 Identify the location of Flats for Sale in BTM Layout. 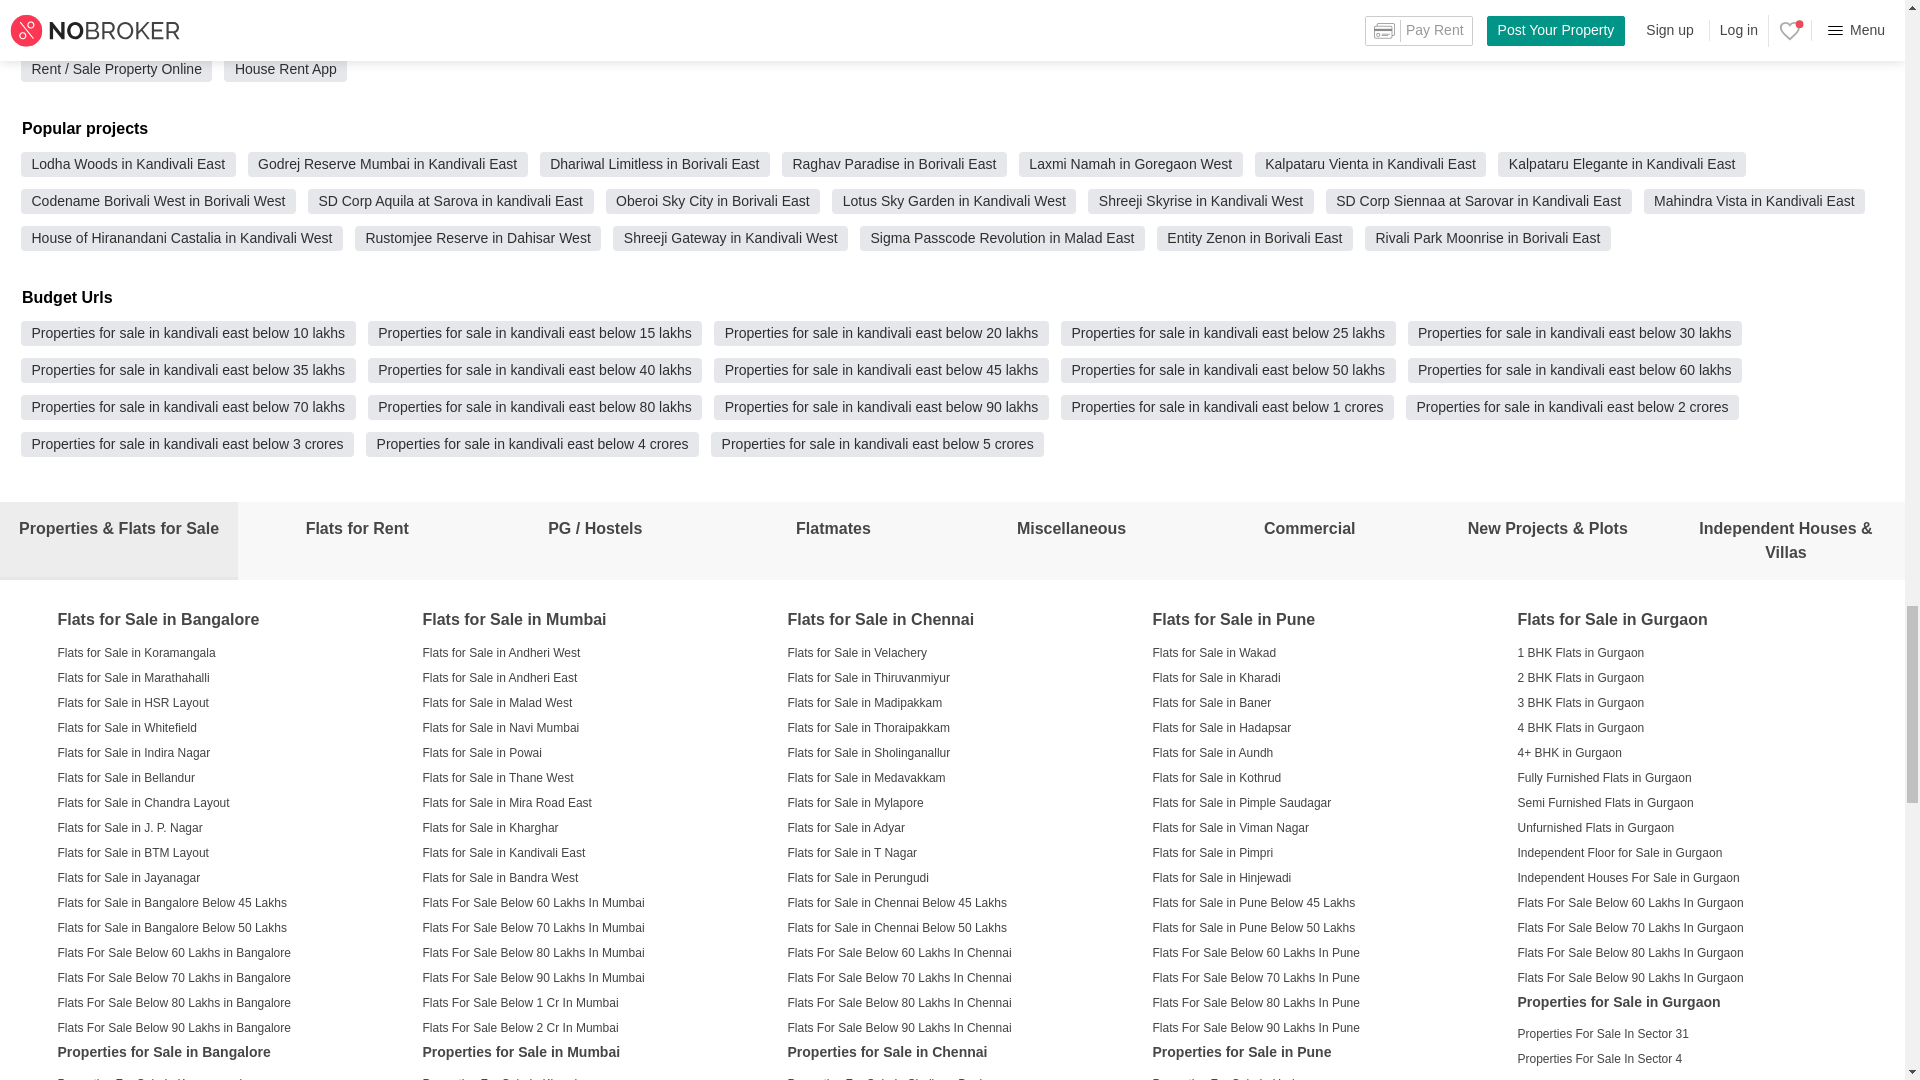
(133, 852).